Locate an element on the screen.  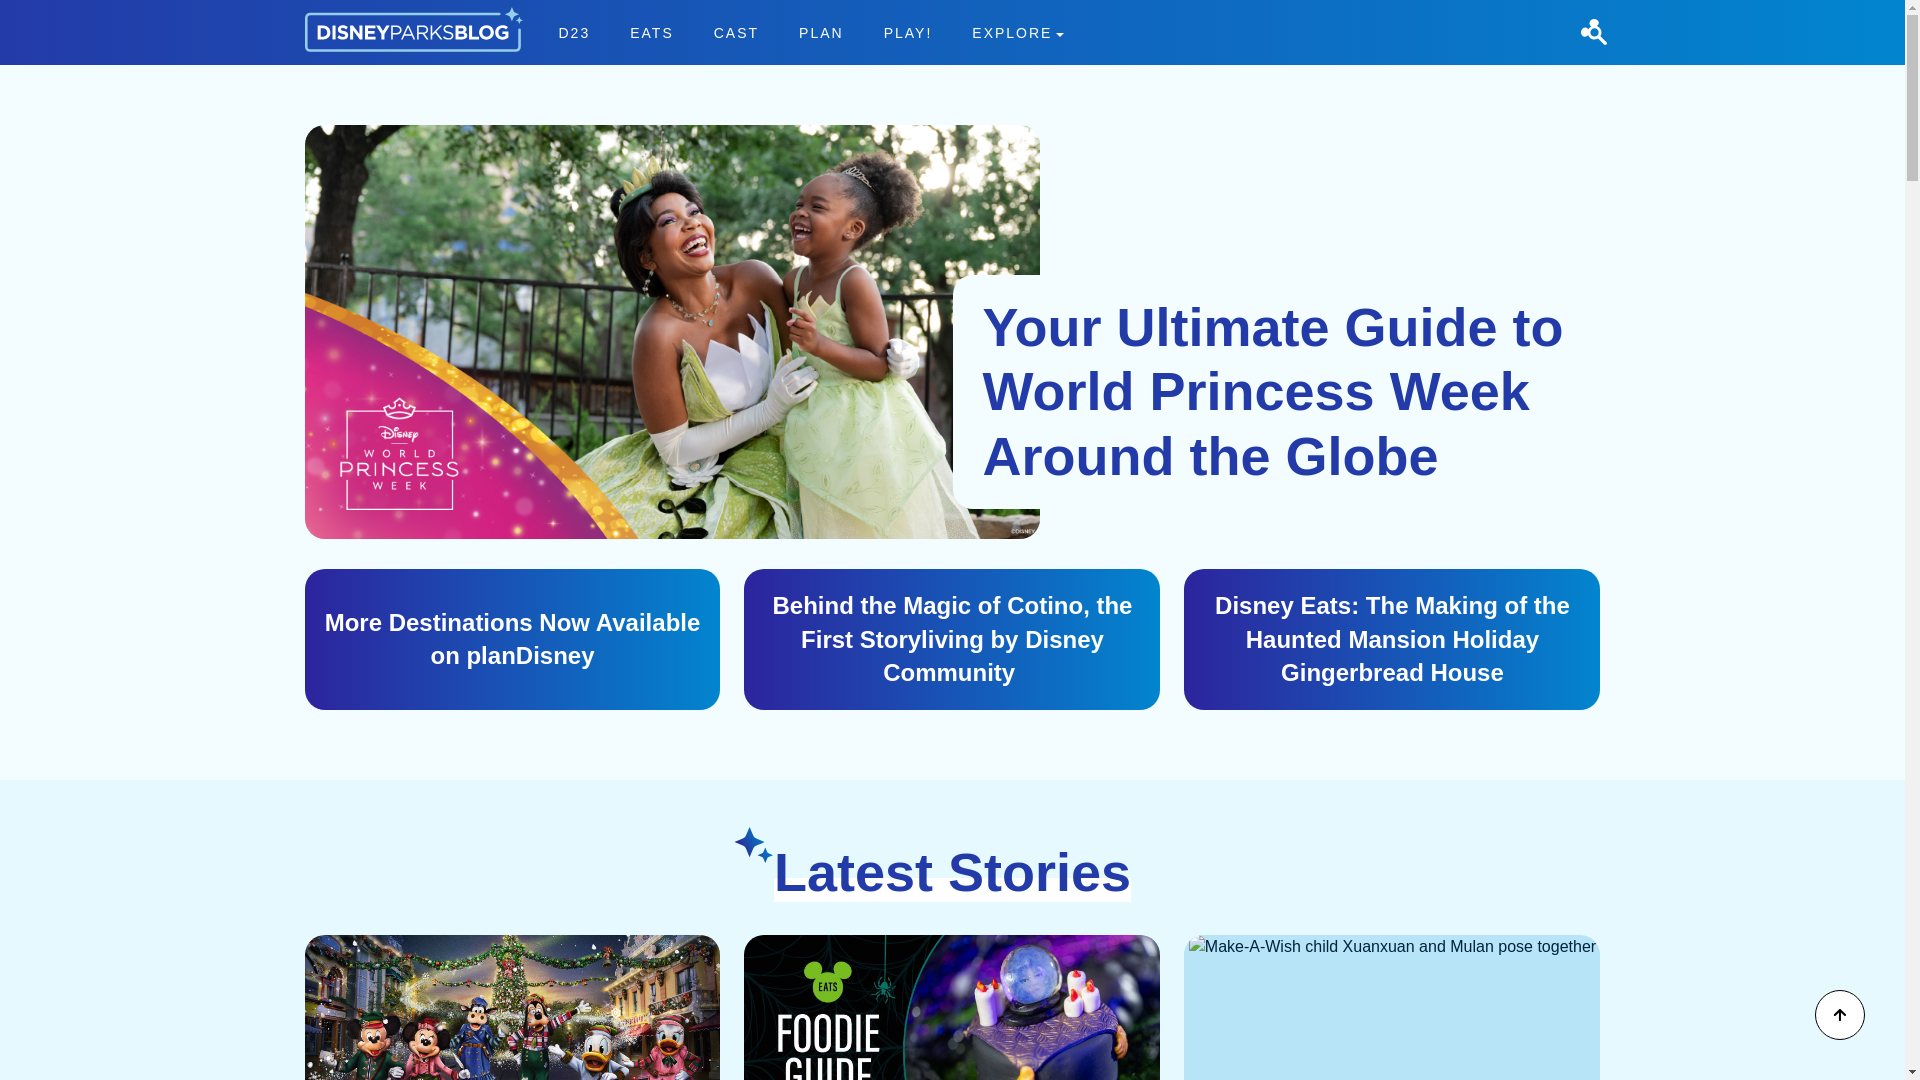
EXPLORE is located at coordinates (1018, 32).